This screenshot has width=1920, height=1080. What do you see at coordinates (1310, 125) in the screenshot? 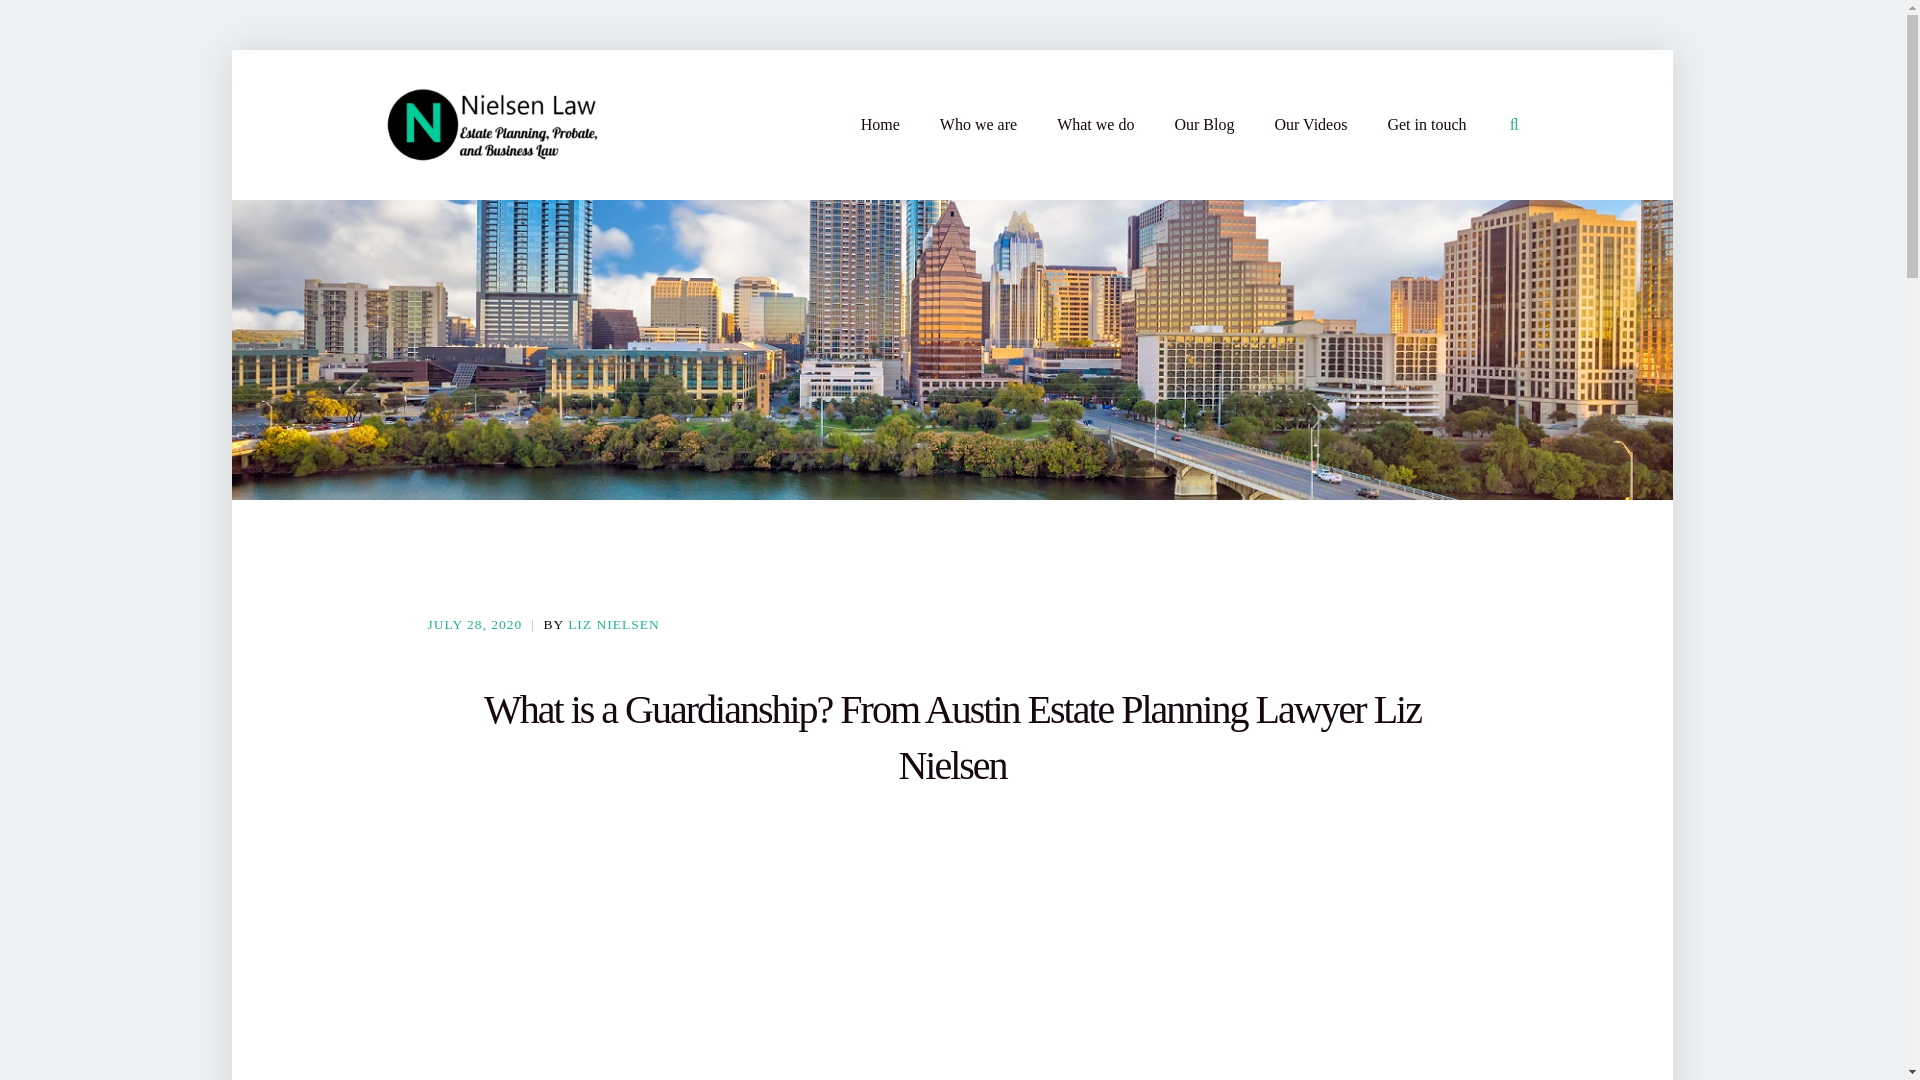
I see `Our Videos` at bounding box center [1310, 125].